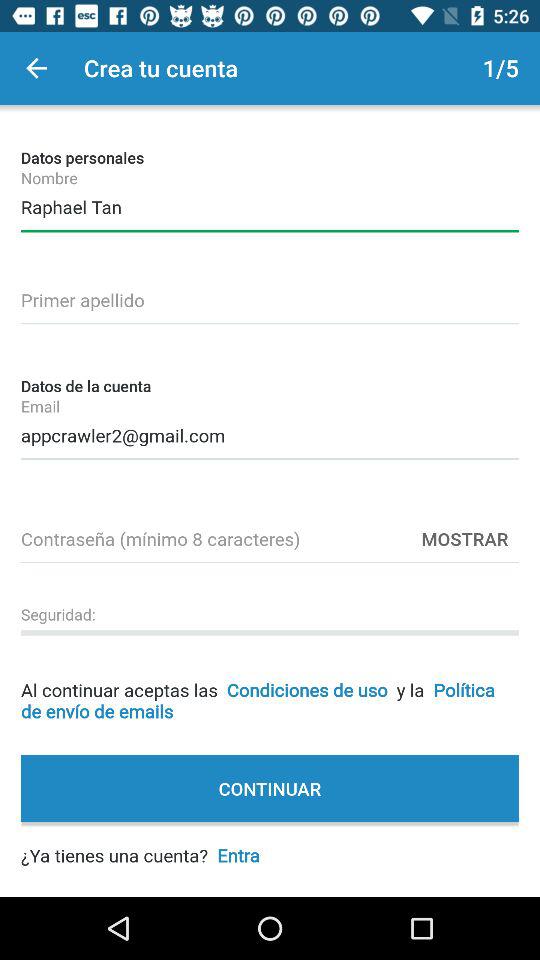  I want to click on launch mostrar icon, so click(465, 538).